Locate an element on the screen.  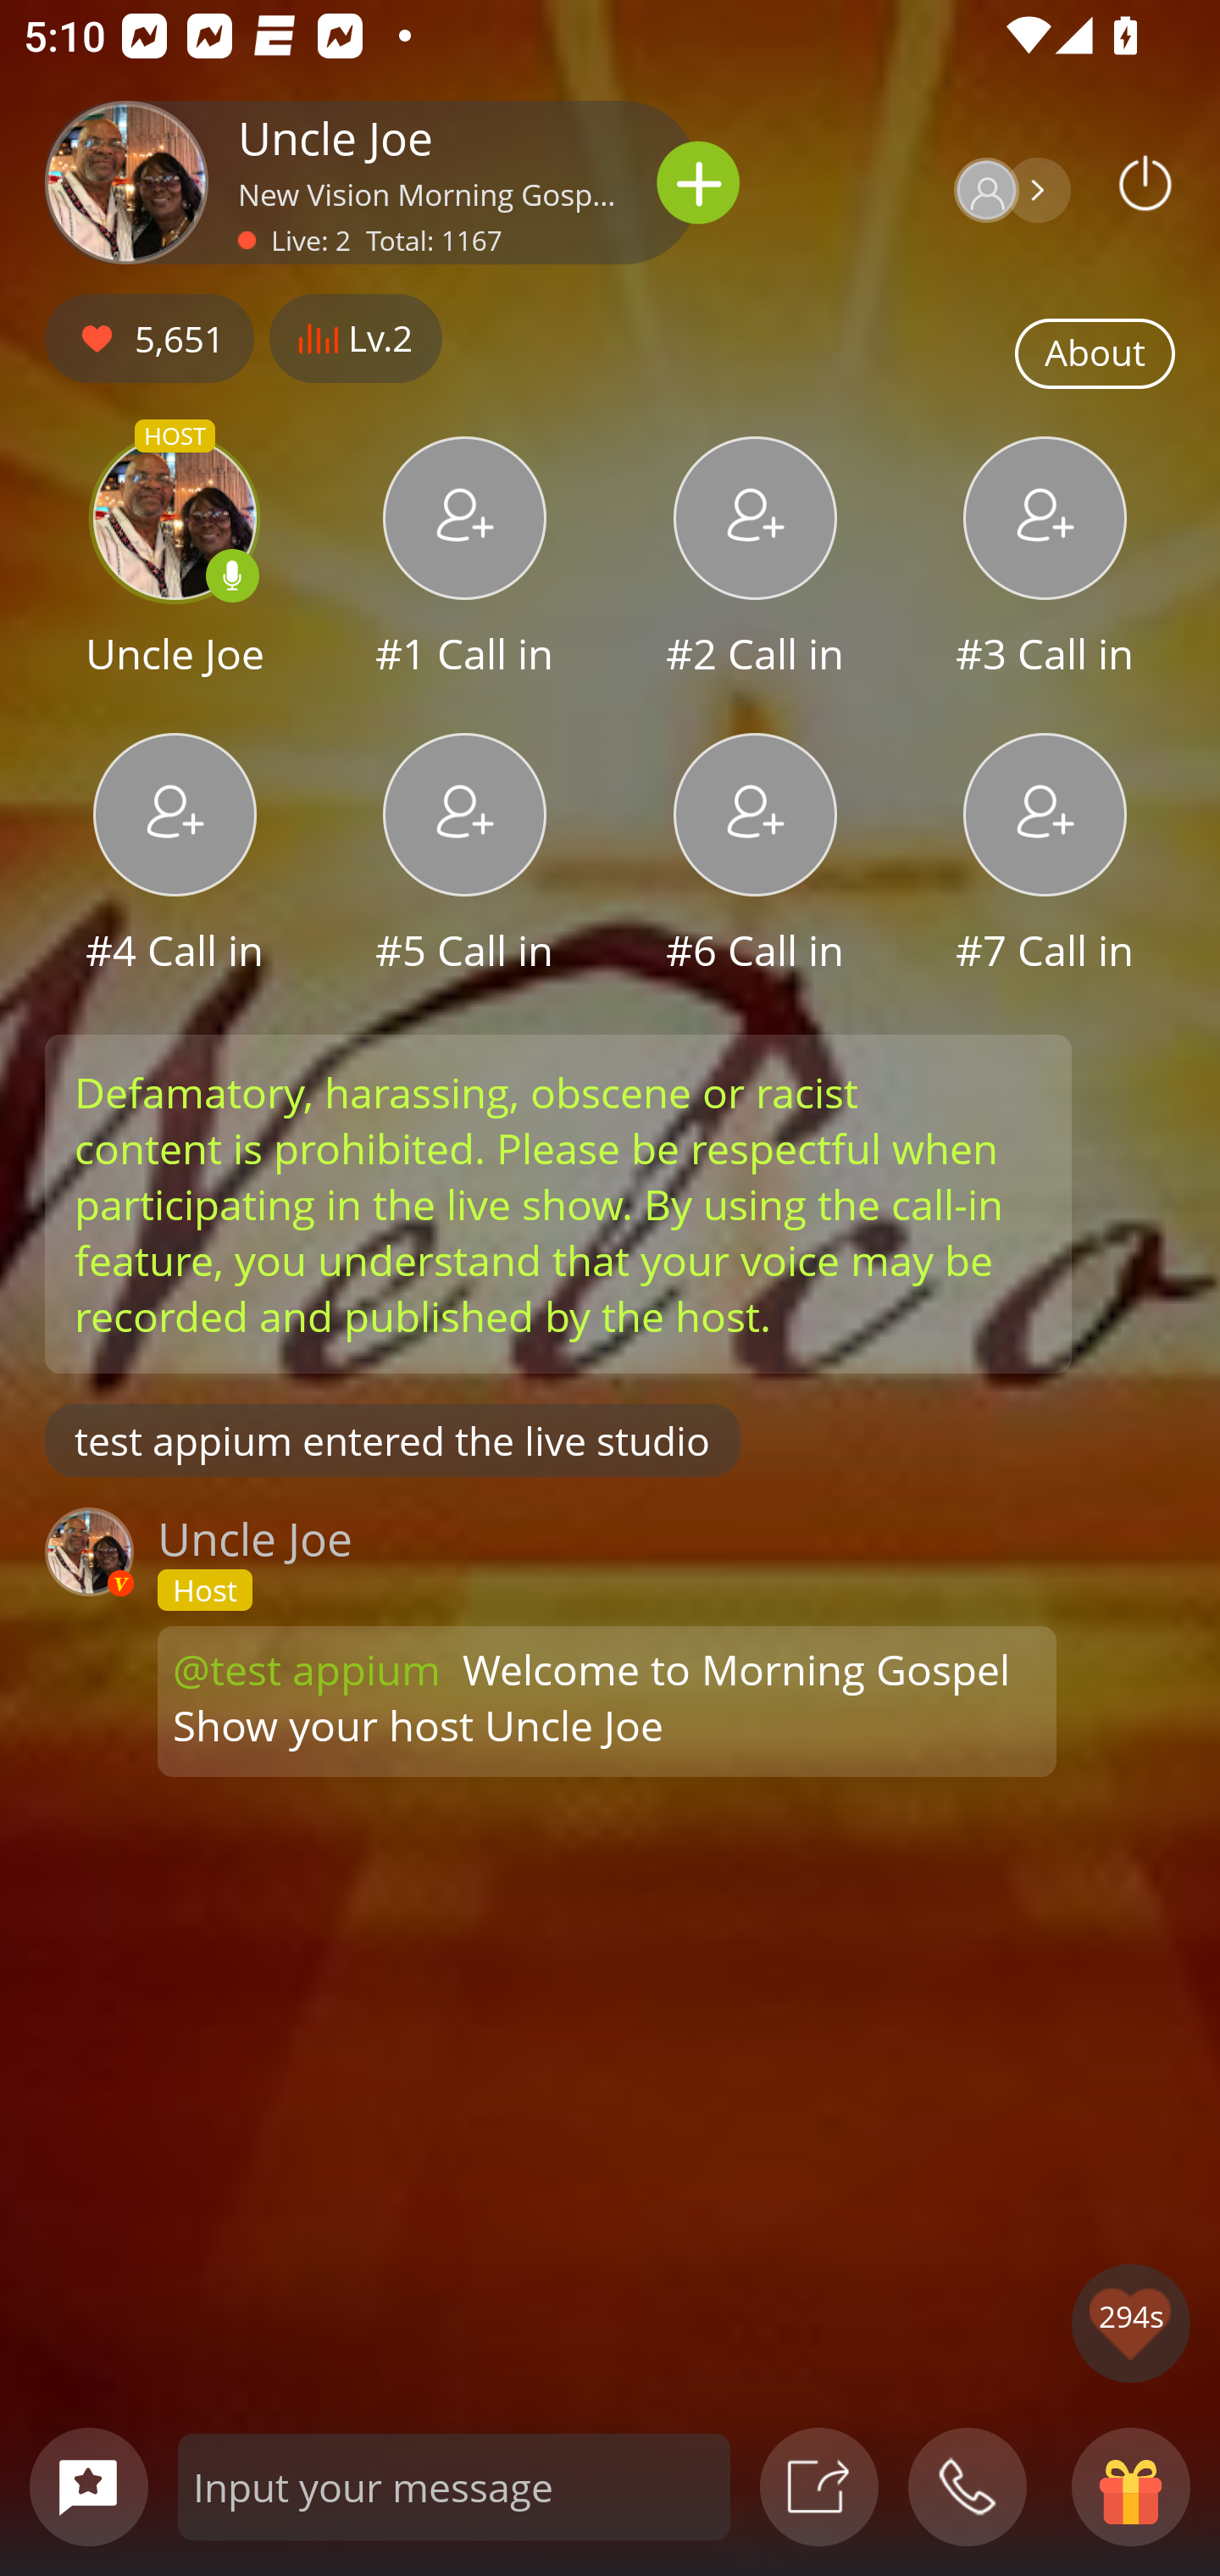
About is located at coordinates (1095, 354).